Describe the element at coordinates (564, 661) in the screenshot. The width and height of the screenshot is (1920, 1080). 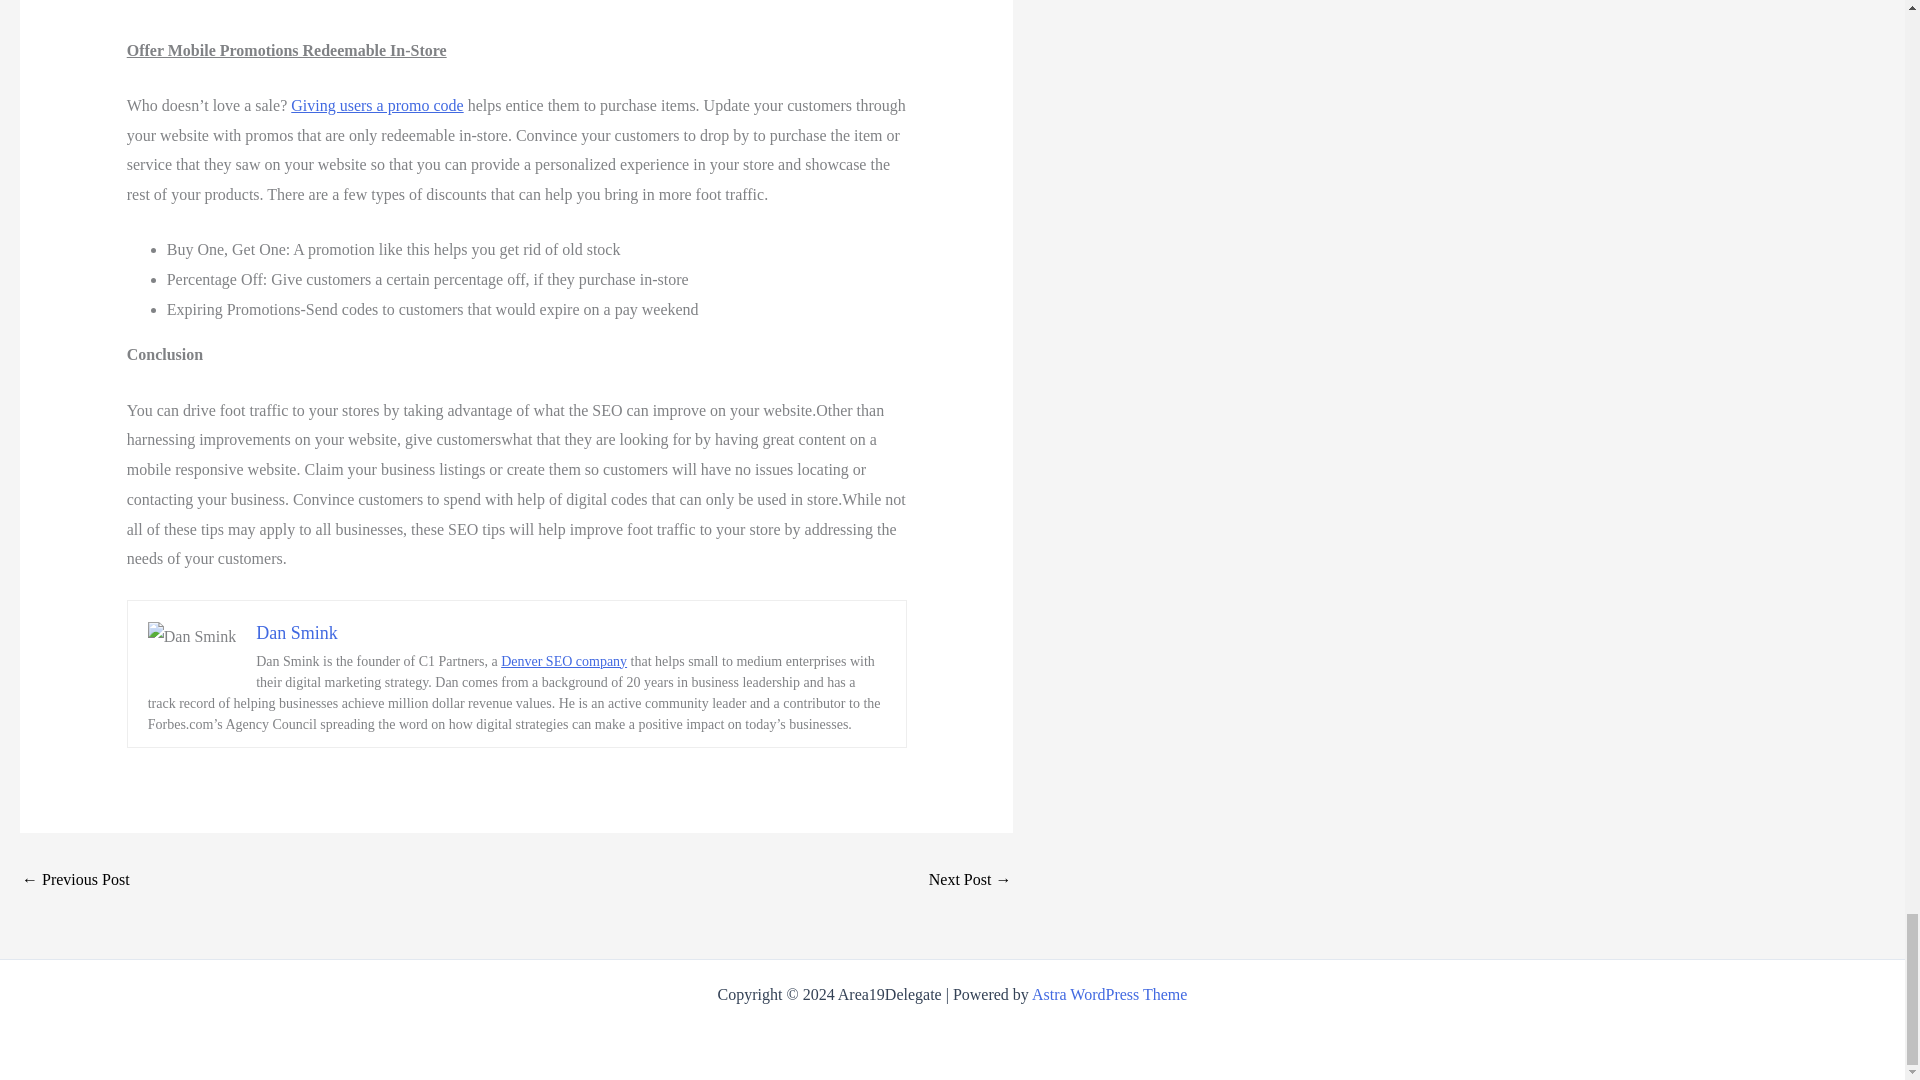
I see `Denver SEO company` at that location.